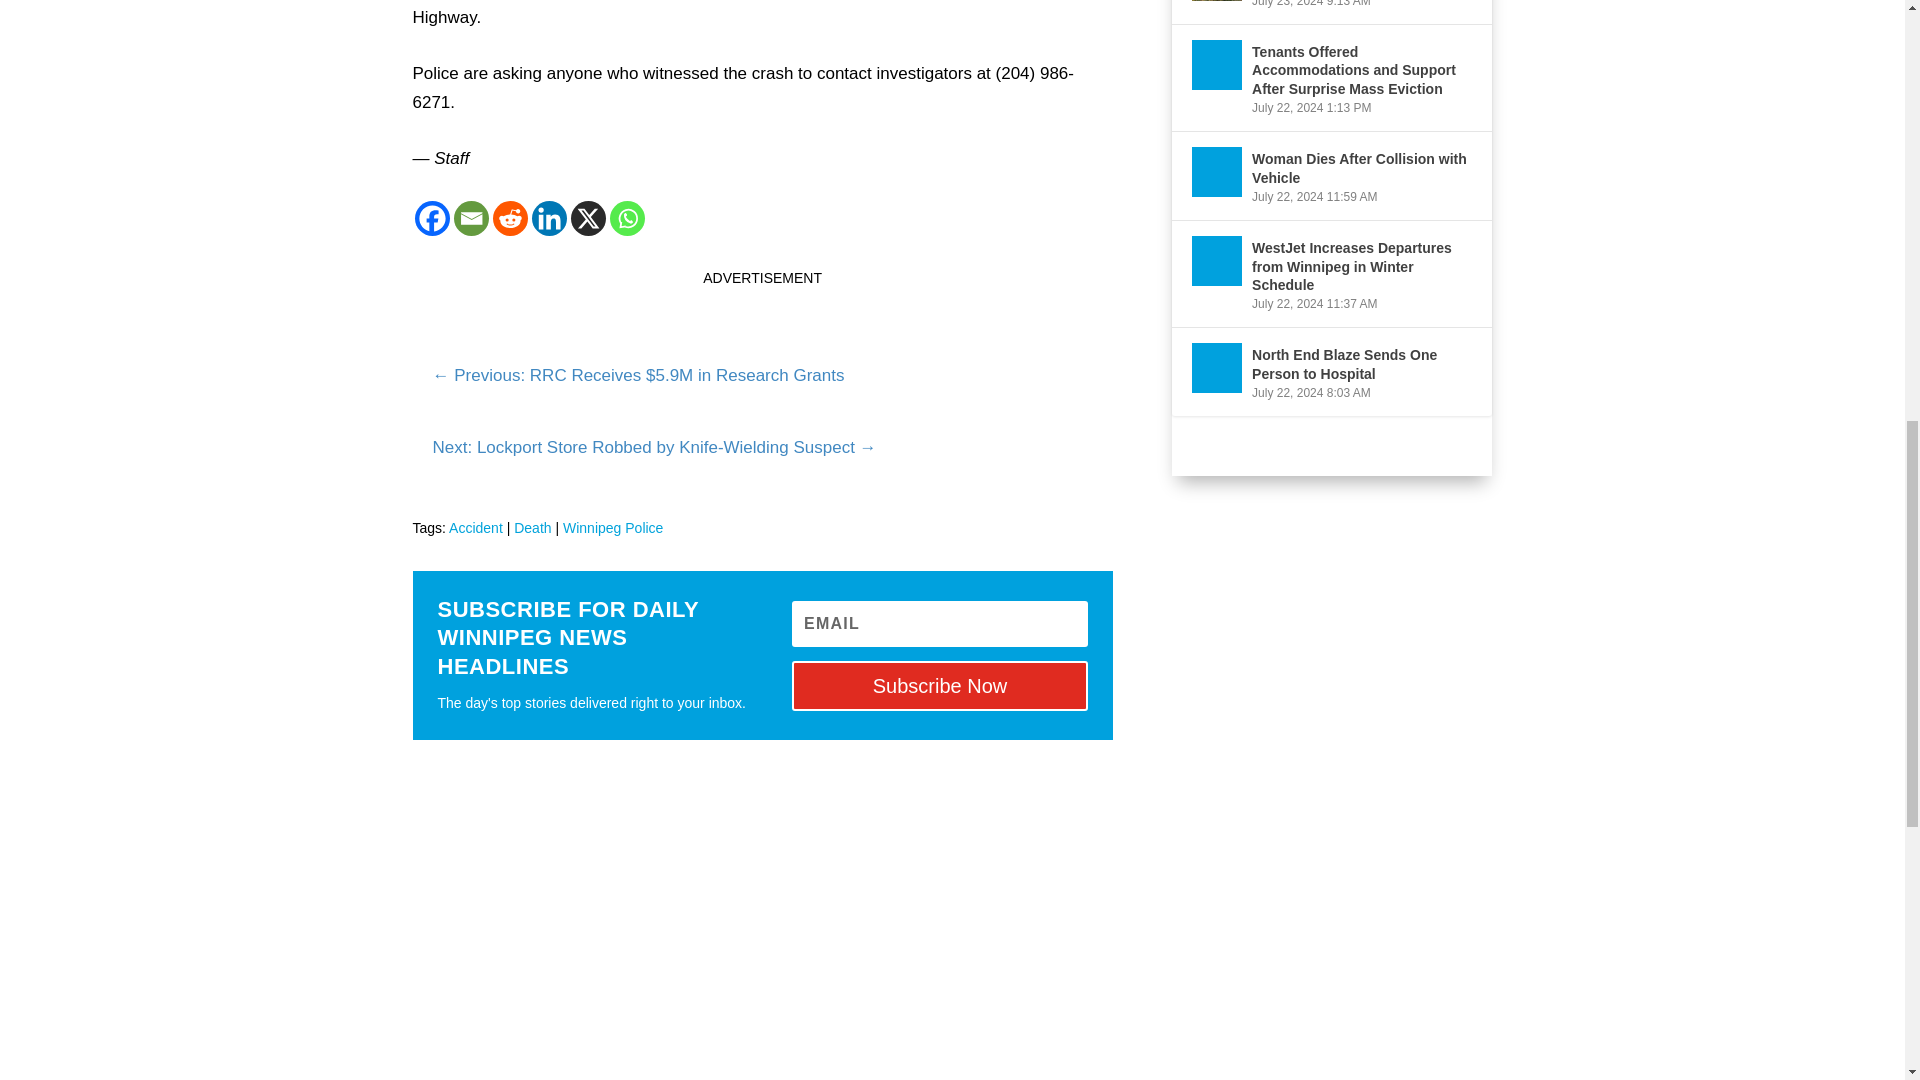 The width and height of the screenshot is (1920, 1080). Describe the element at coordinates (432, 218) in the screenshot. I see `Facebook` at that location.